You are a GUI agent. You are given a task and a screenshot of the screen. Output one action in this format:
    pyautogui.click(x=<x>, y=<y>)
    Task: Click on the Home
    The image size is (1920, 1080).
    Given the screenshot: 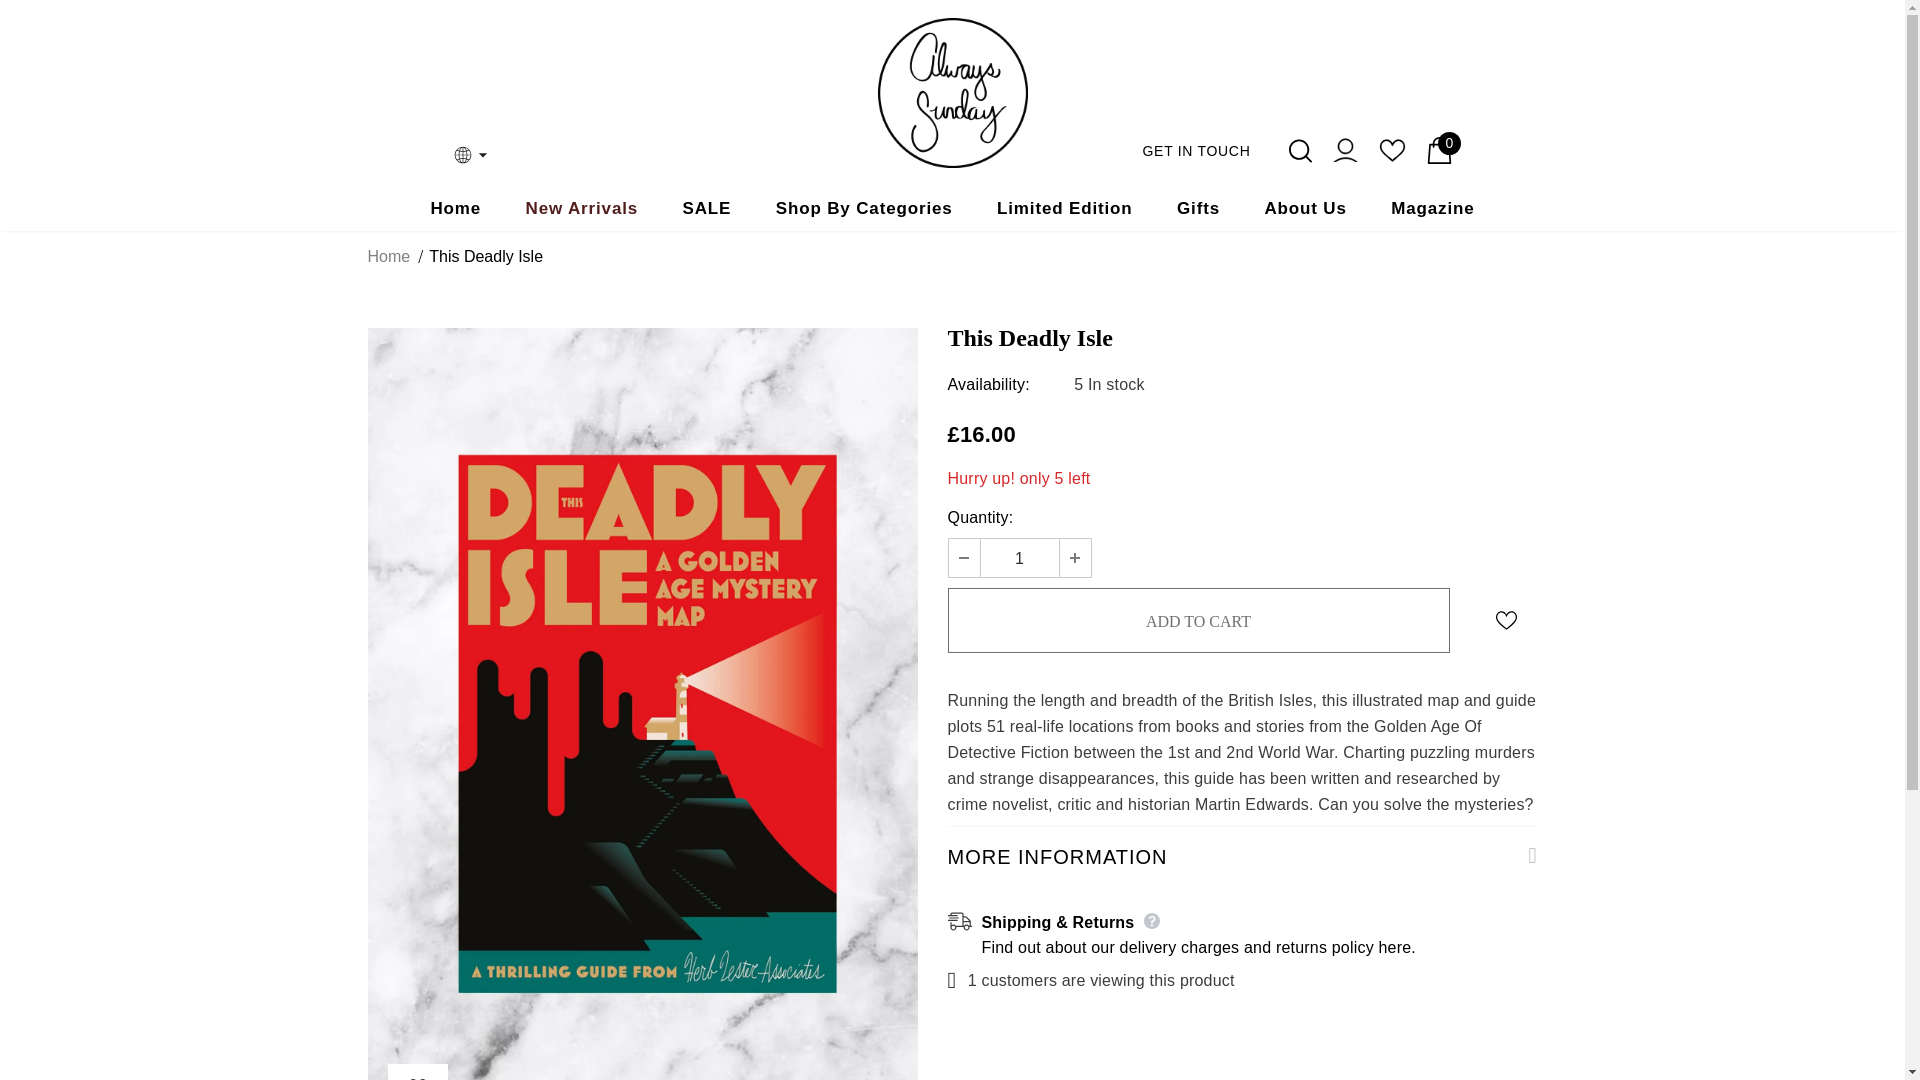 What is the action you would take?
    pyautogui.click(x=456, y=208)
    